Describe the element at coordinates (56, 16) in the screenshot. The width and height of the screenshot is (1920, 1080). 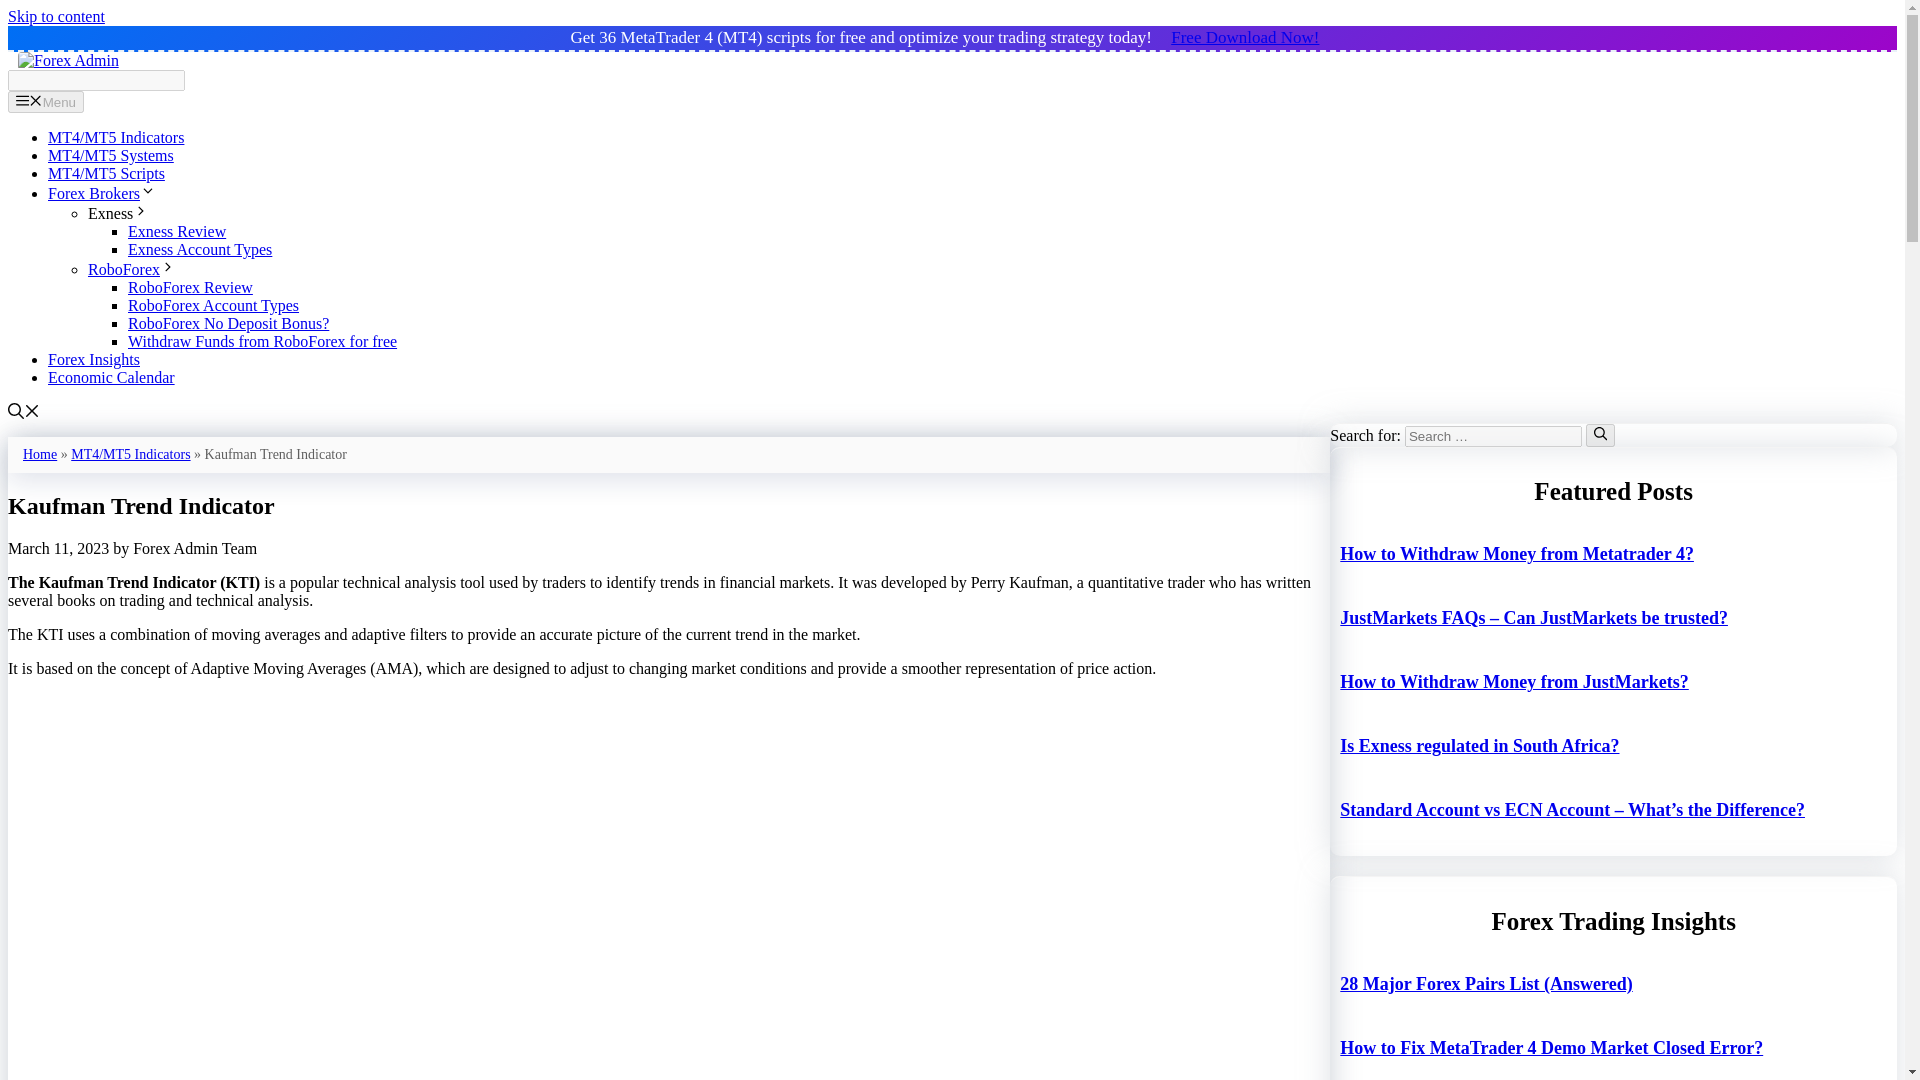
I see `Skip to content` at that location.